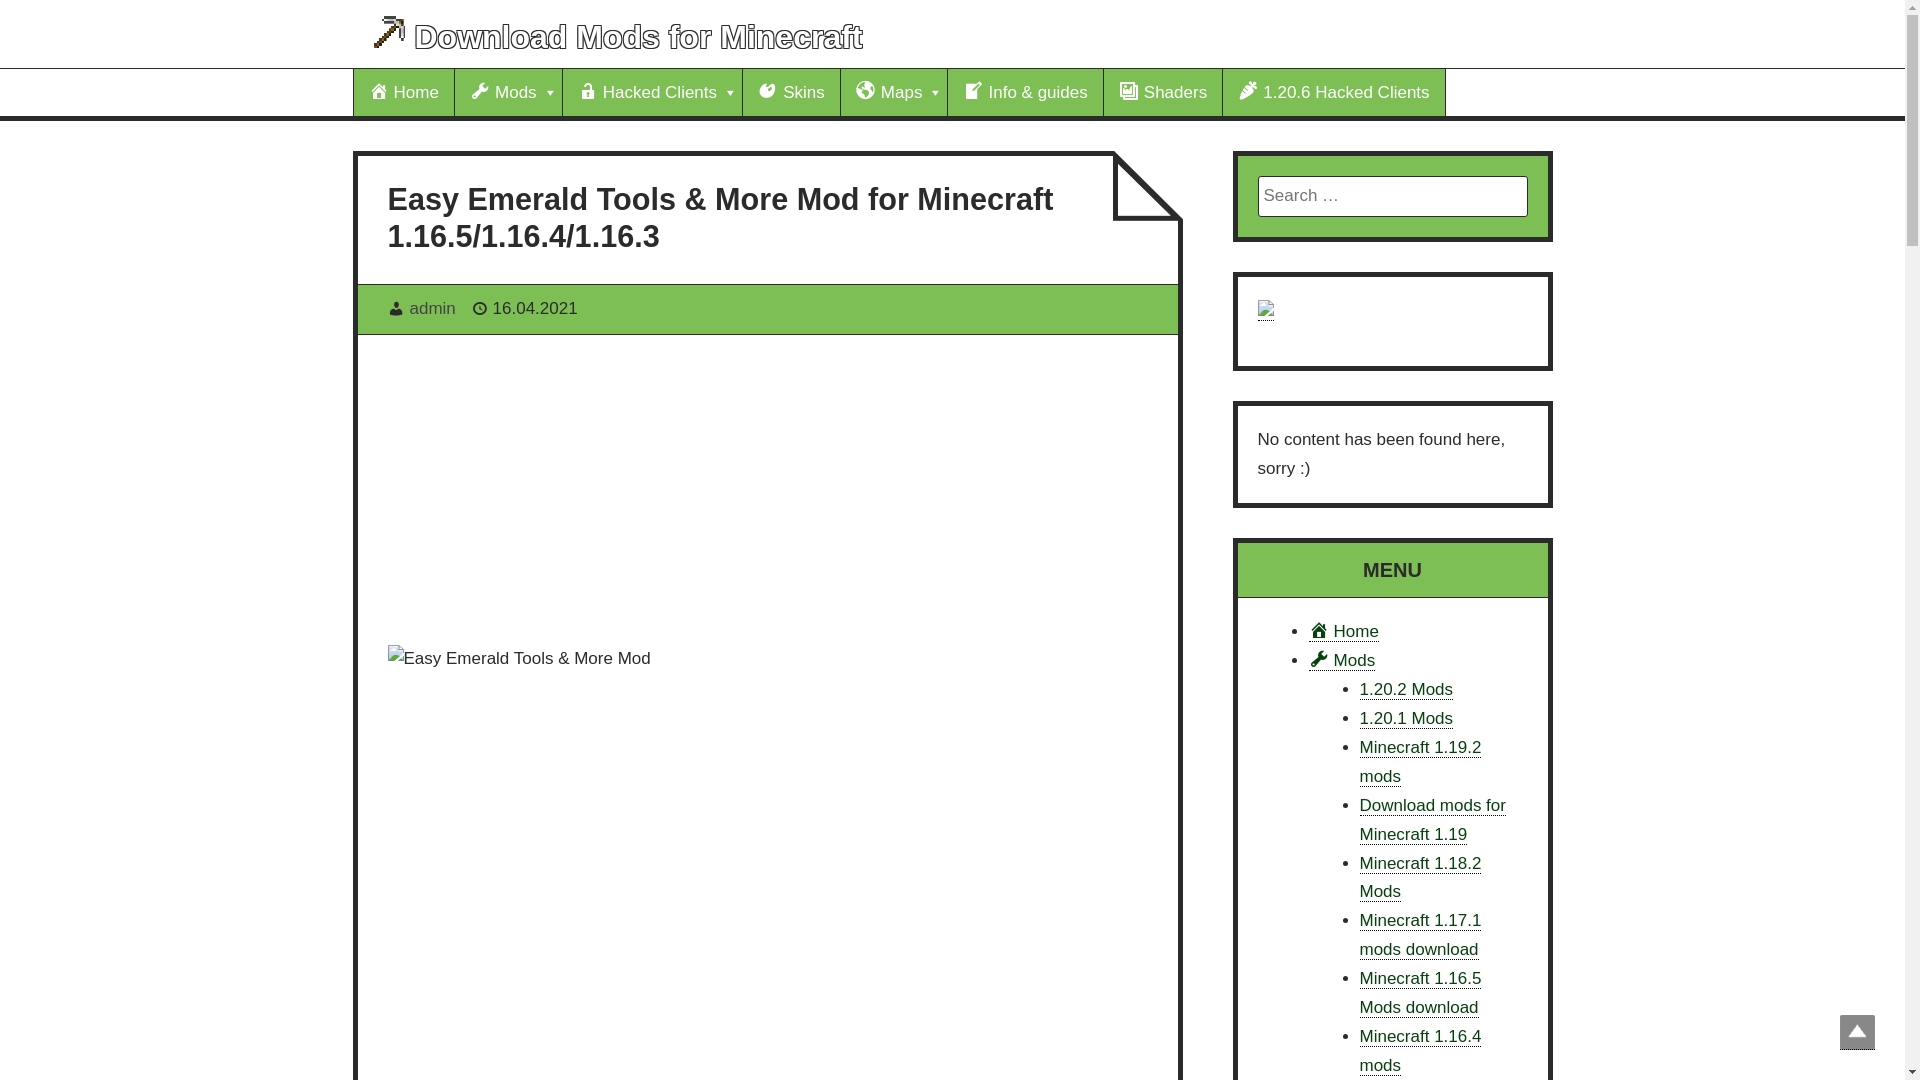 The width and height of the screenshot is (1920, 1080). I want to click on 1.20.6 Hacked Clients, so click(1334, 92).